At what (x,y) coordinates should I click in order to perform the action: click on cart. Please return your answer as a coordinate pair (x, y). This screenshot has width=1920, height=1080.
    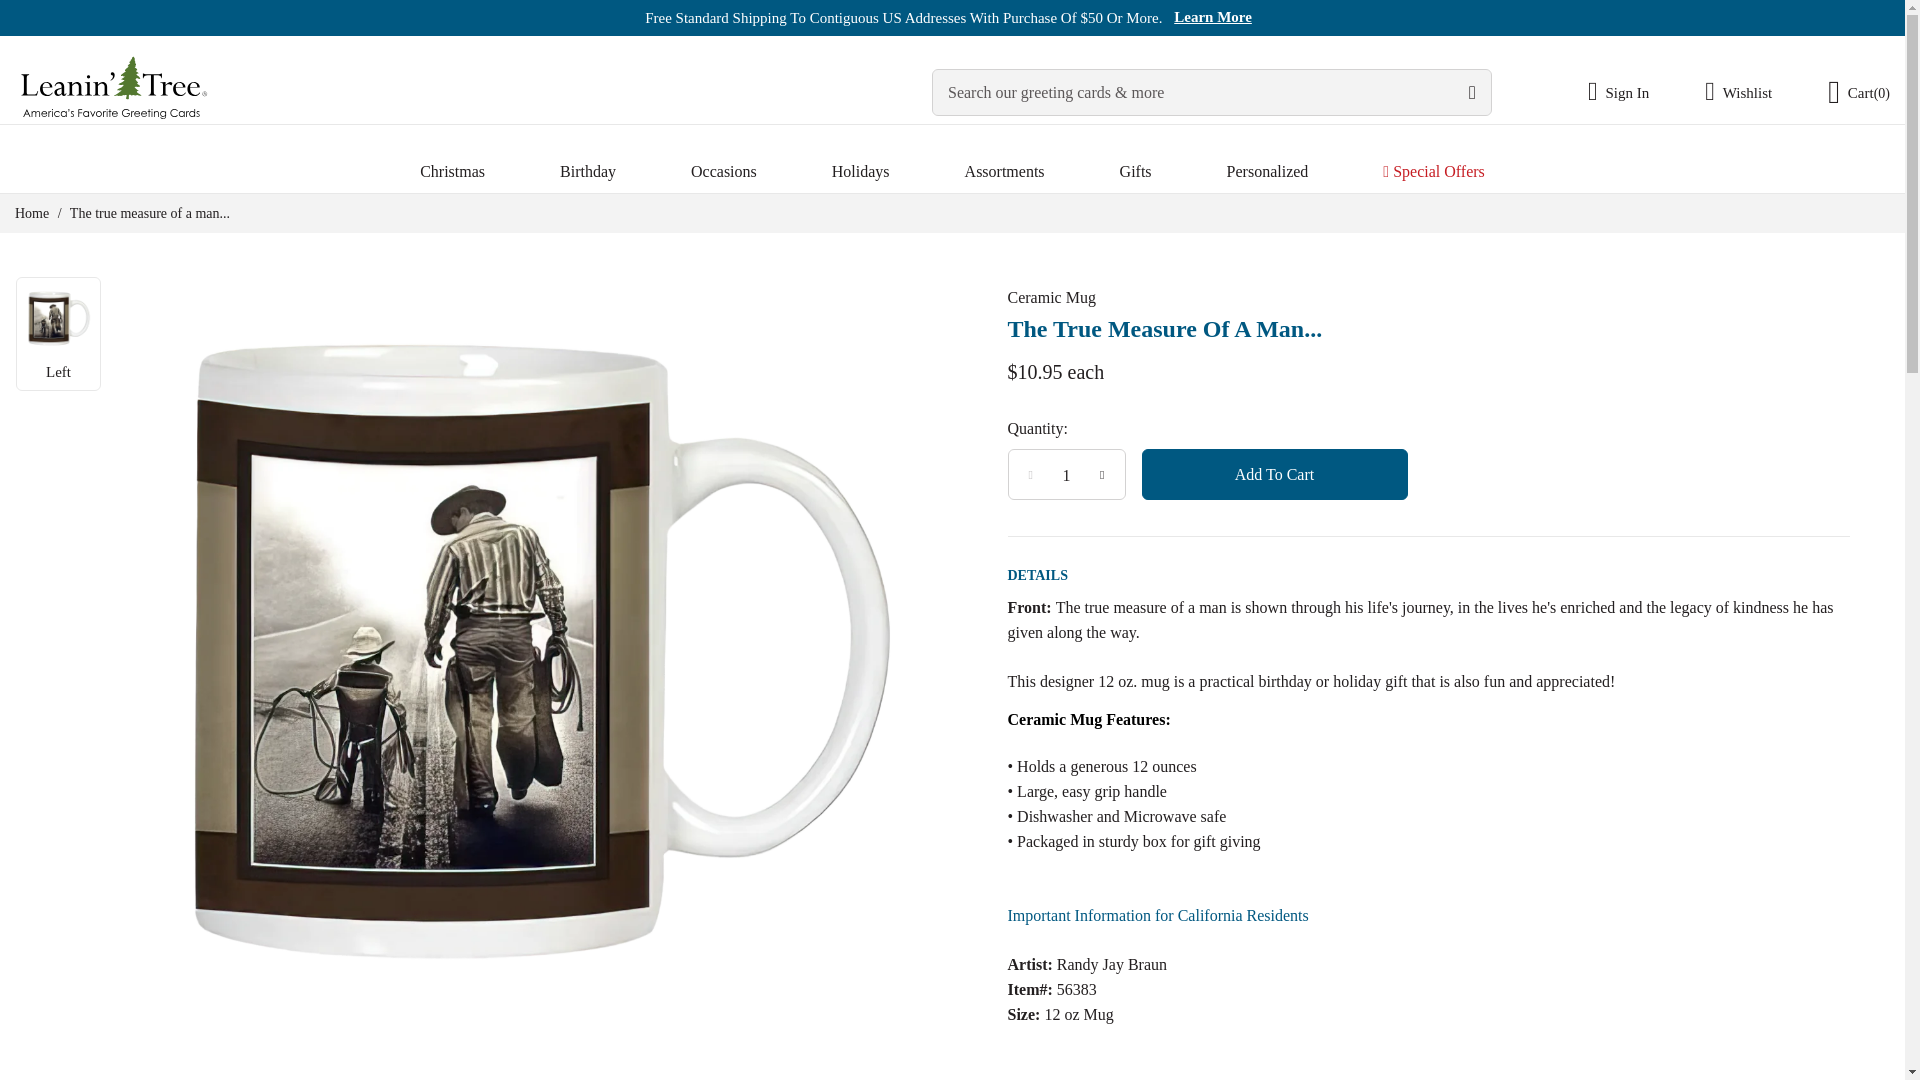
    Looking at the image, I should click on (1844, 92).